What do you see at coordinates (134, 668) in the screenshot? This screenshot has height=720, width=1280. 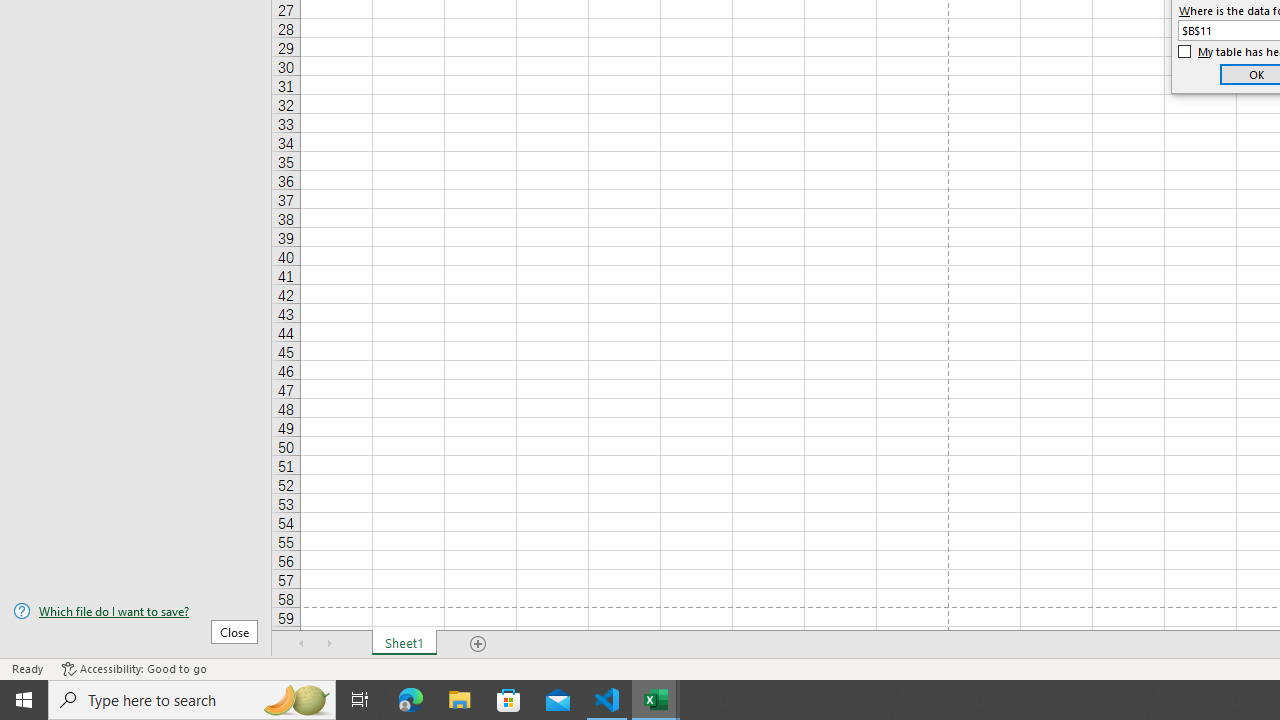 I see `Accessibility Checker Accessibility: Good to go` at bounding box center [134, 668].